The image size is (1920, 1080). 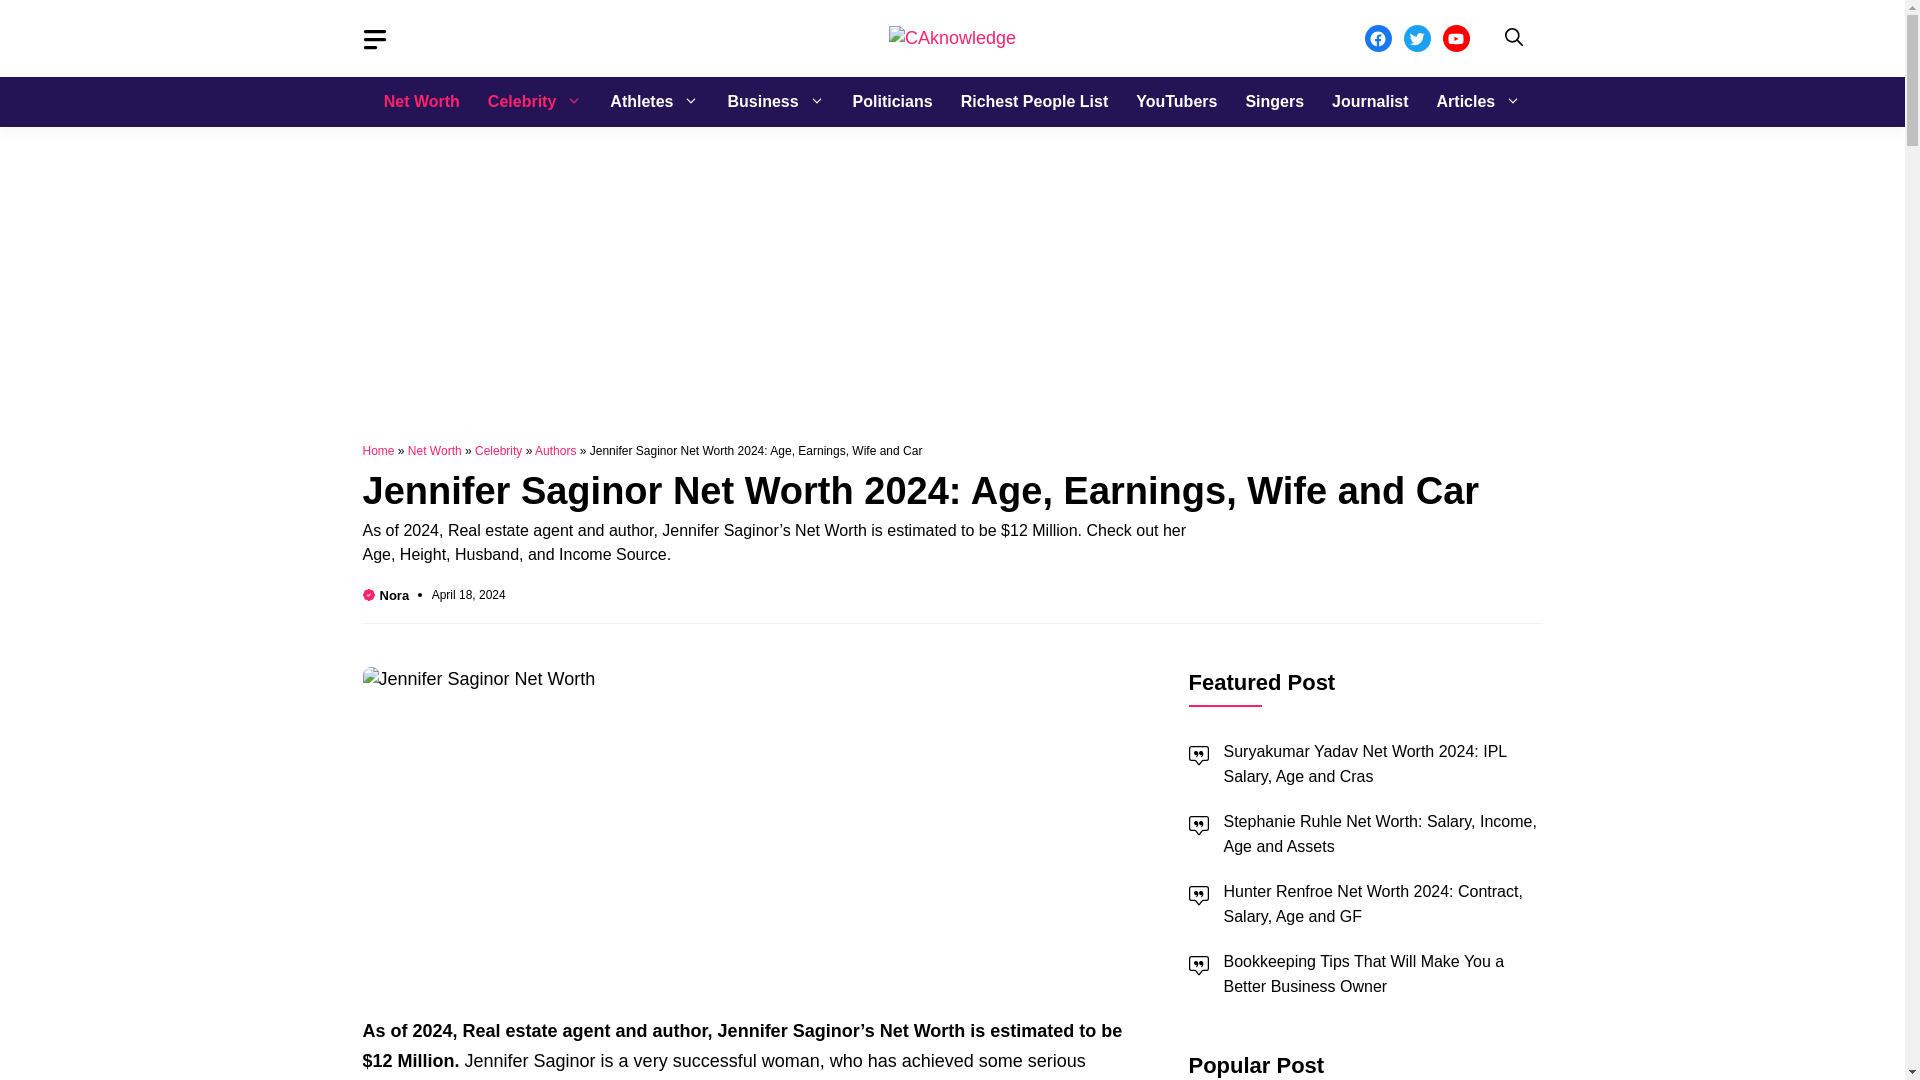 What do you see at coordinates (1376, 38) in the screenshot?
I see `Facebook` at bounding box center [1376, 38].